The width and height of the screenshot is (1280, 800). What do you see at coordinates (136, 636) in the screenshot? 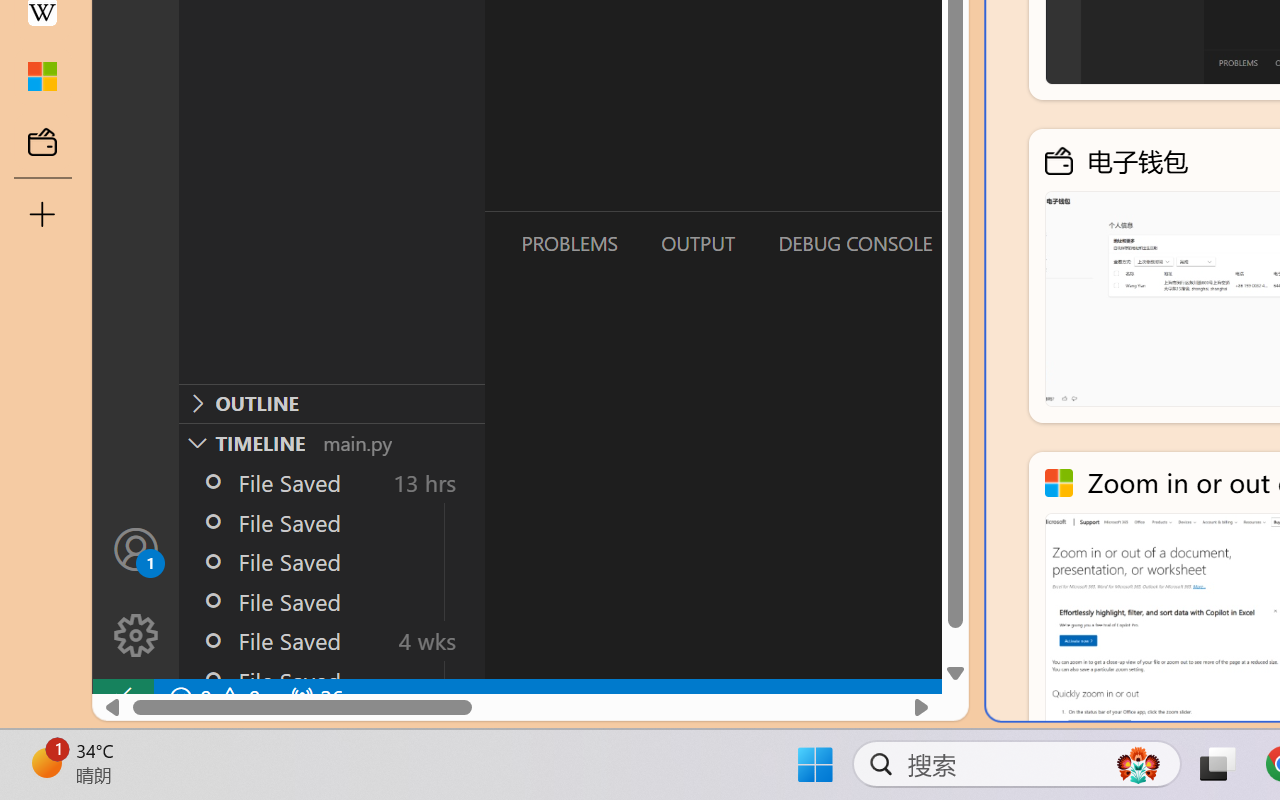
I see `Manage` at bounding box center [136, 636].